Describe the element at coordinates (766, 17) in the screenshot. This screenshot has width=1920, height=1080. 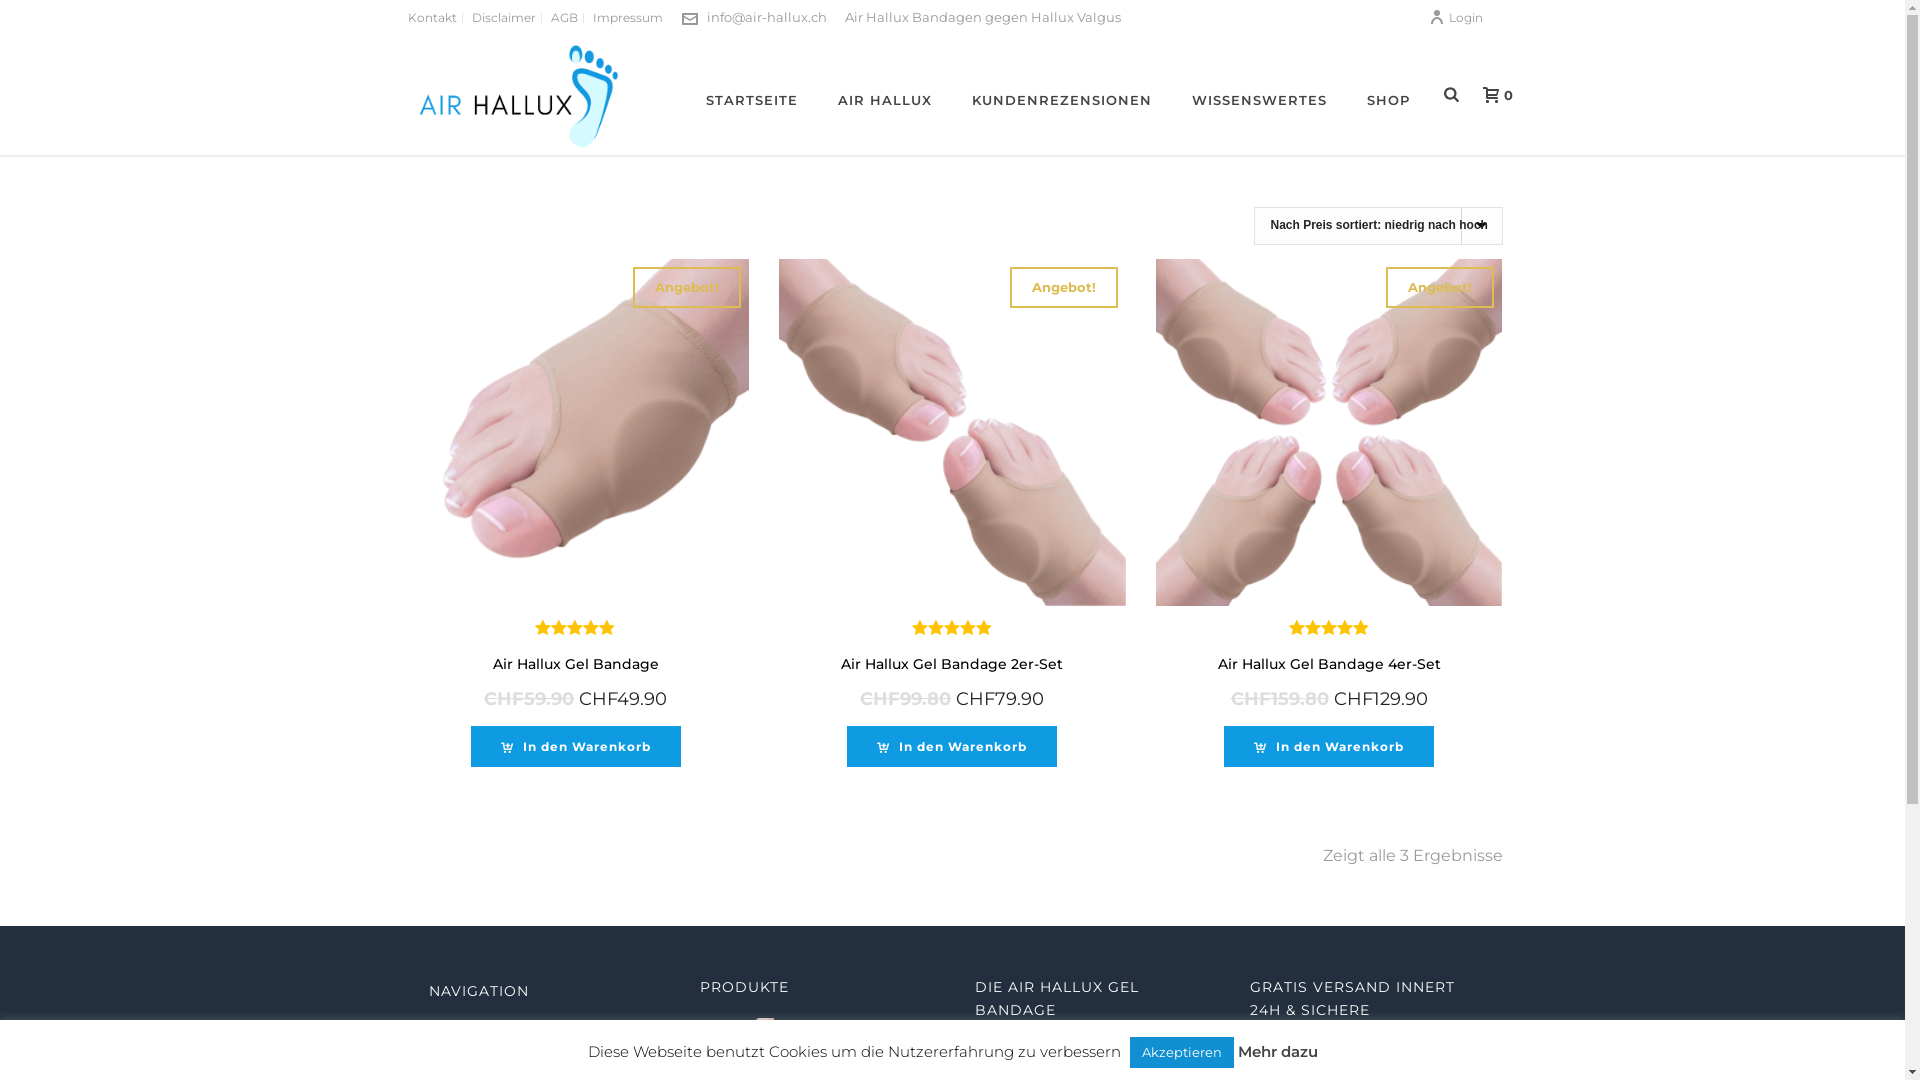
I see `info@air-hallux.ch` at that location.